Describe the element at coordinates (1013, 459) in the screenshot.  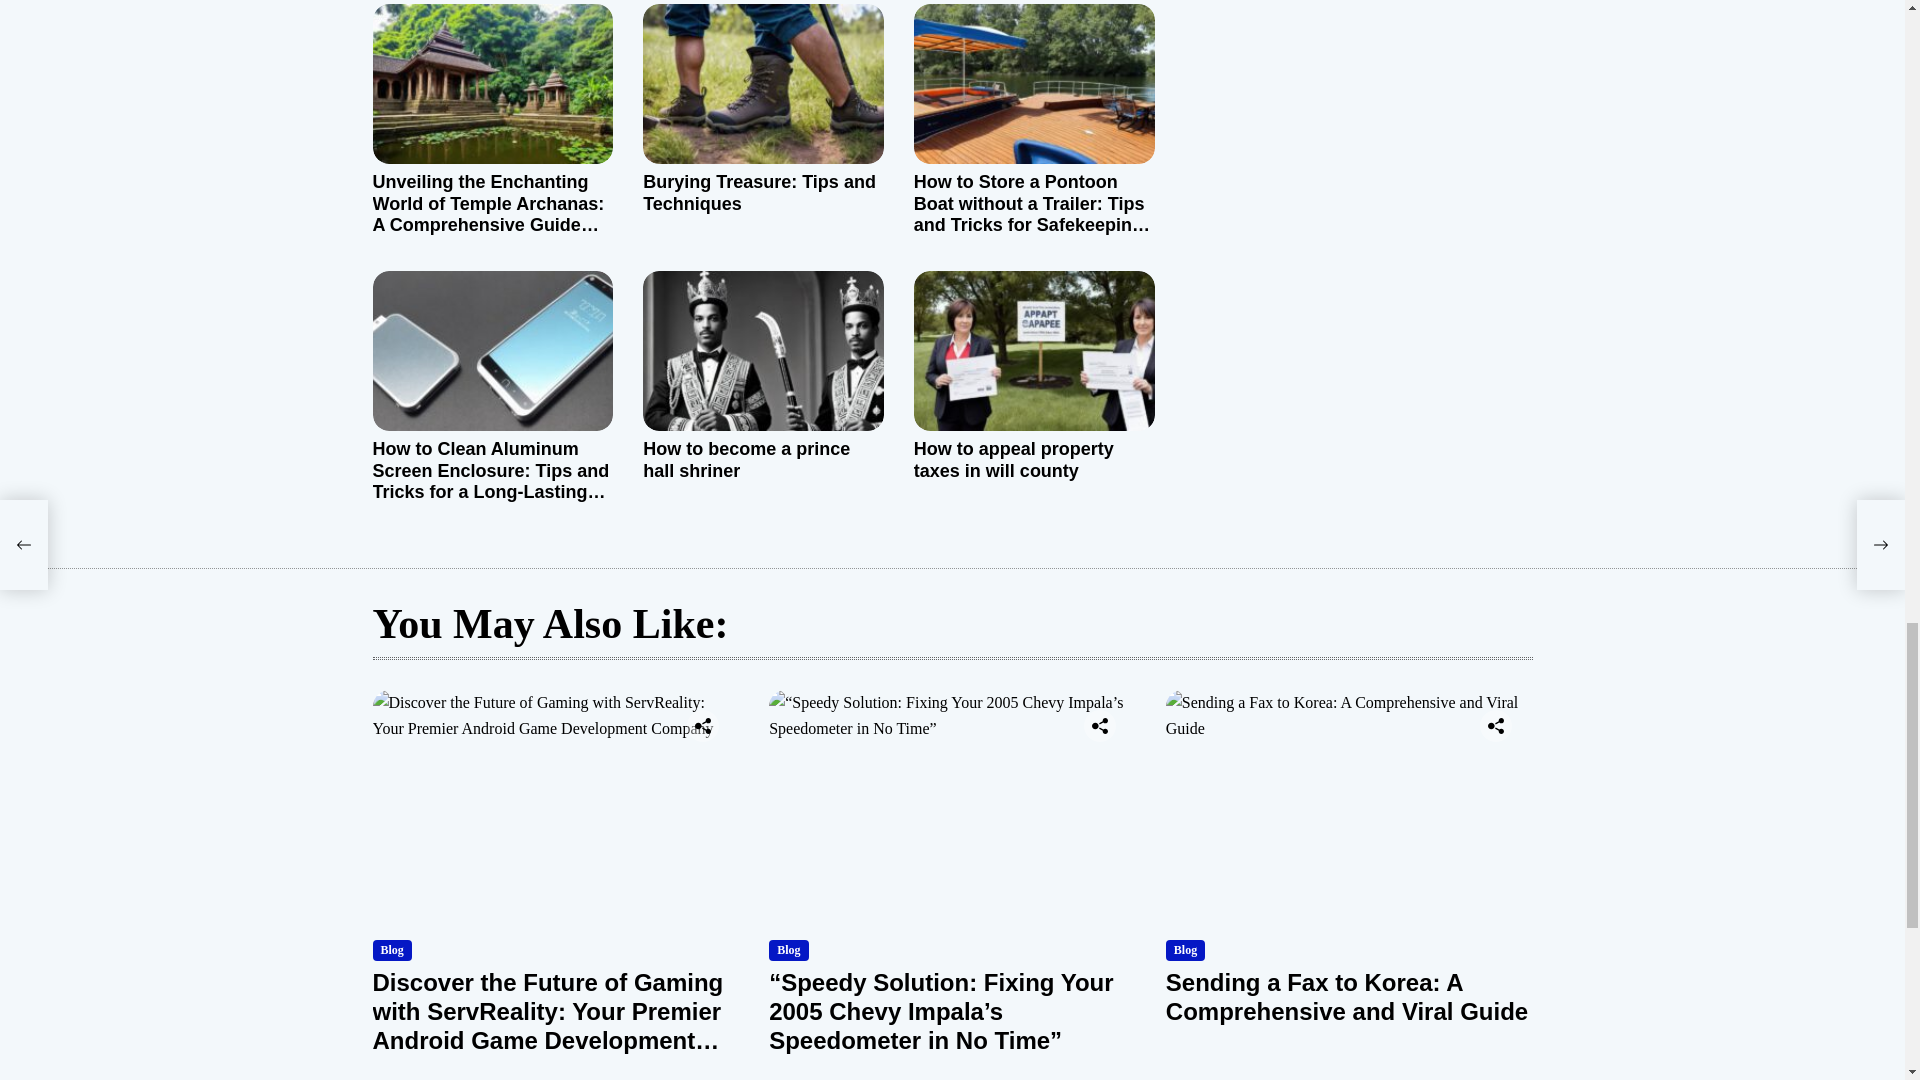
I see `How to appeal property taxes in will county` at that location.